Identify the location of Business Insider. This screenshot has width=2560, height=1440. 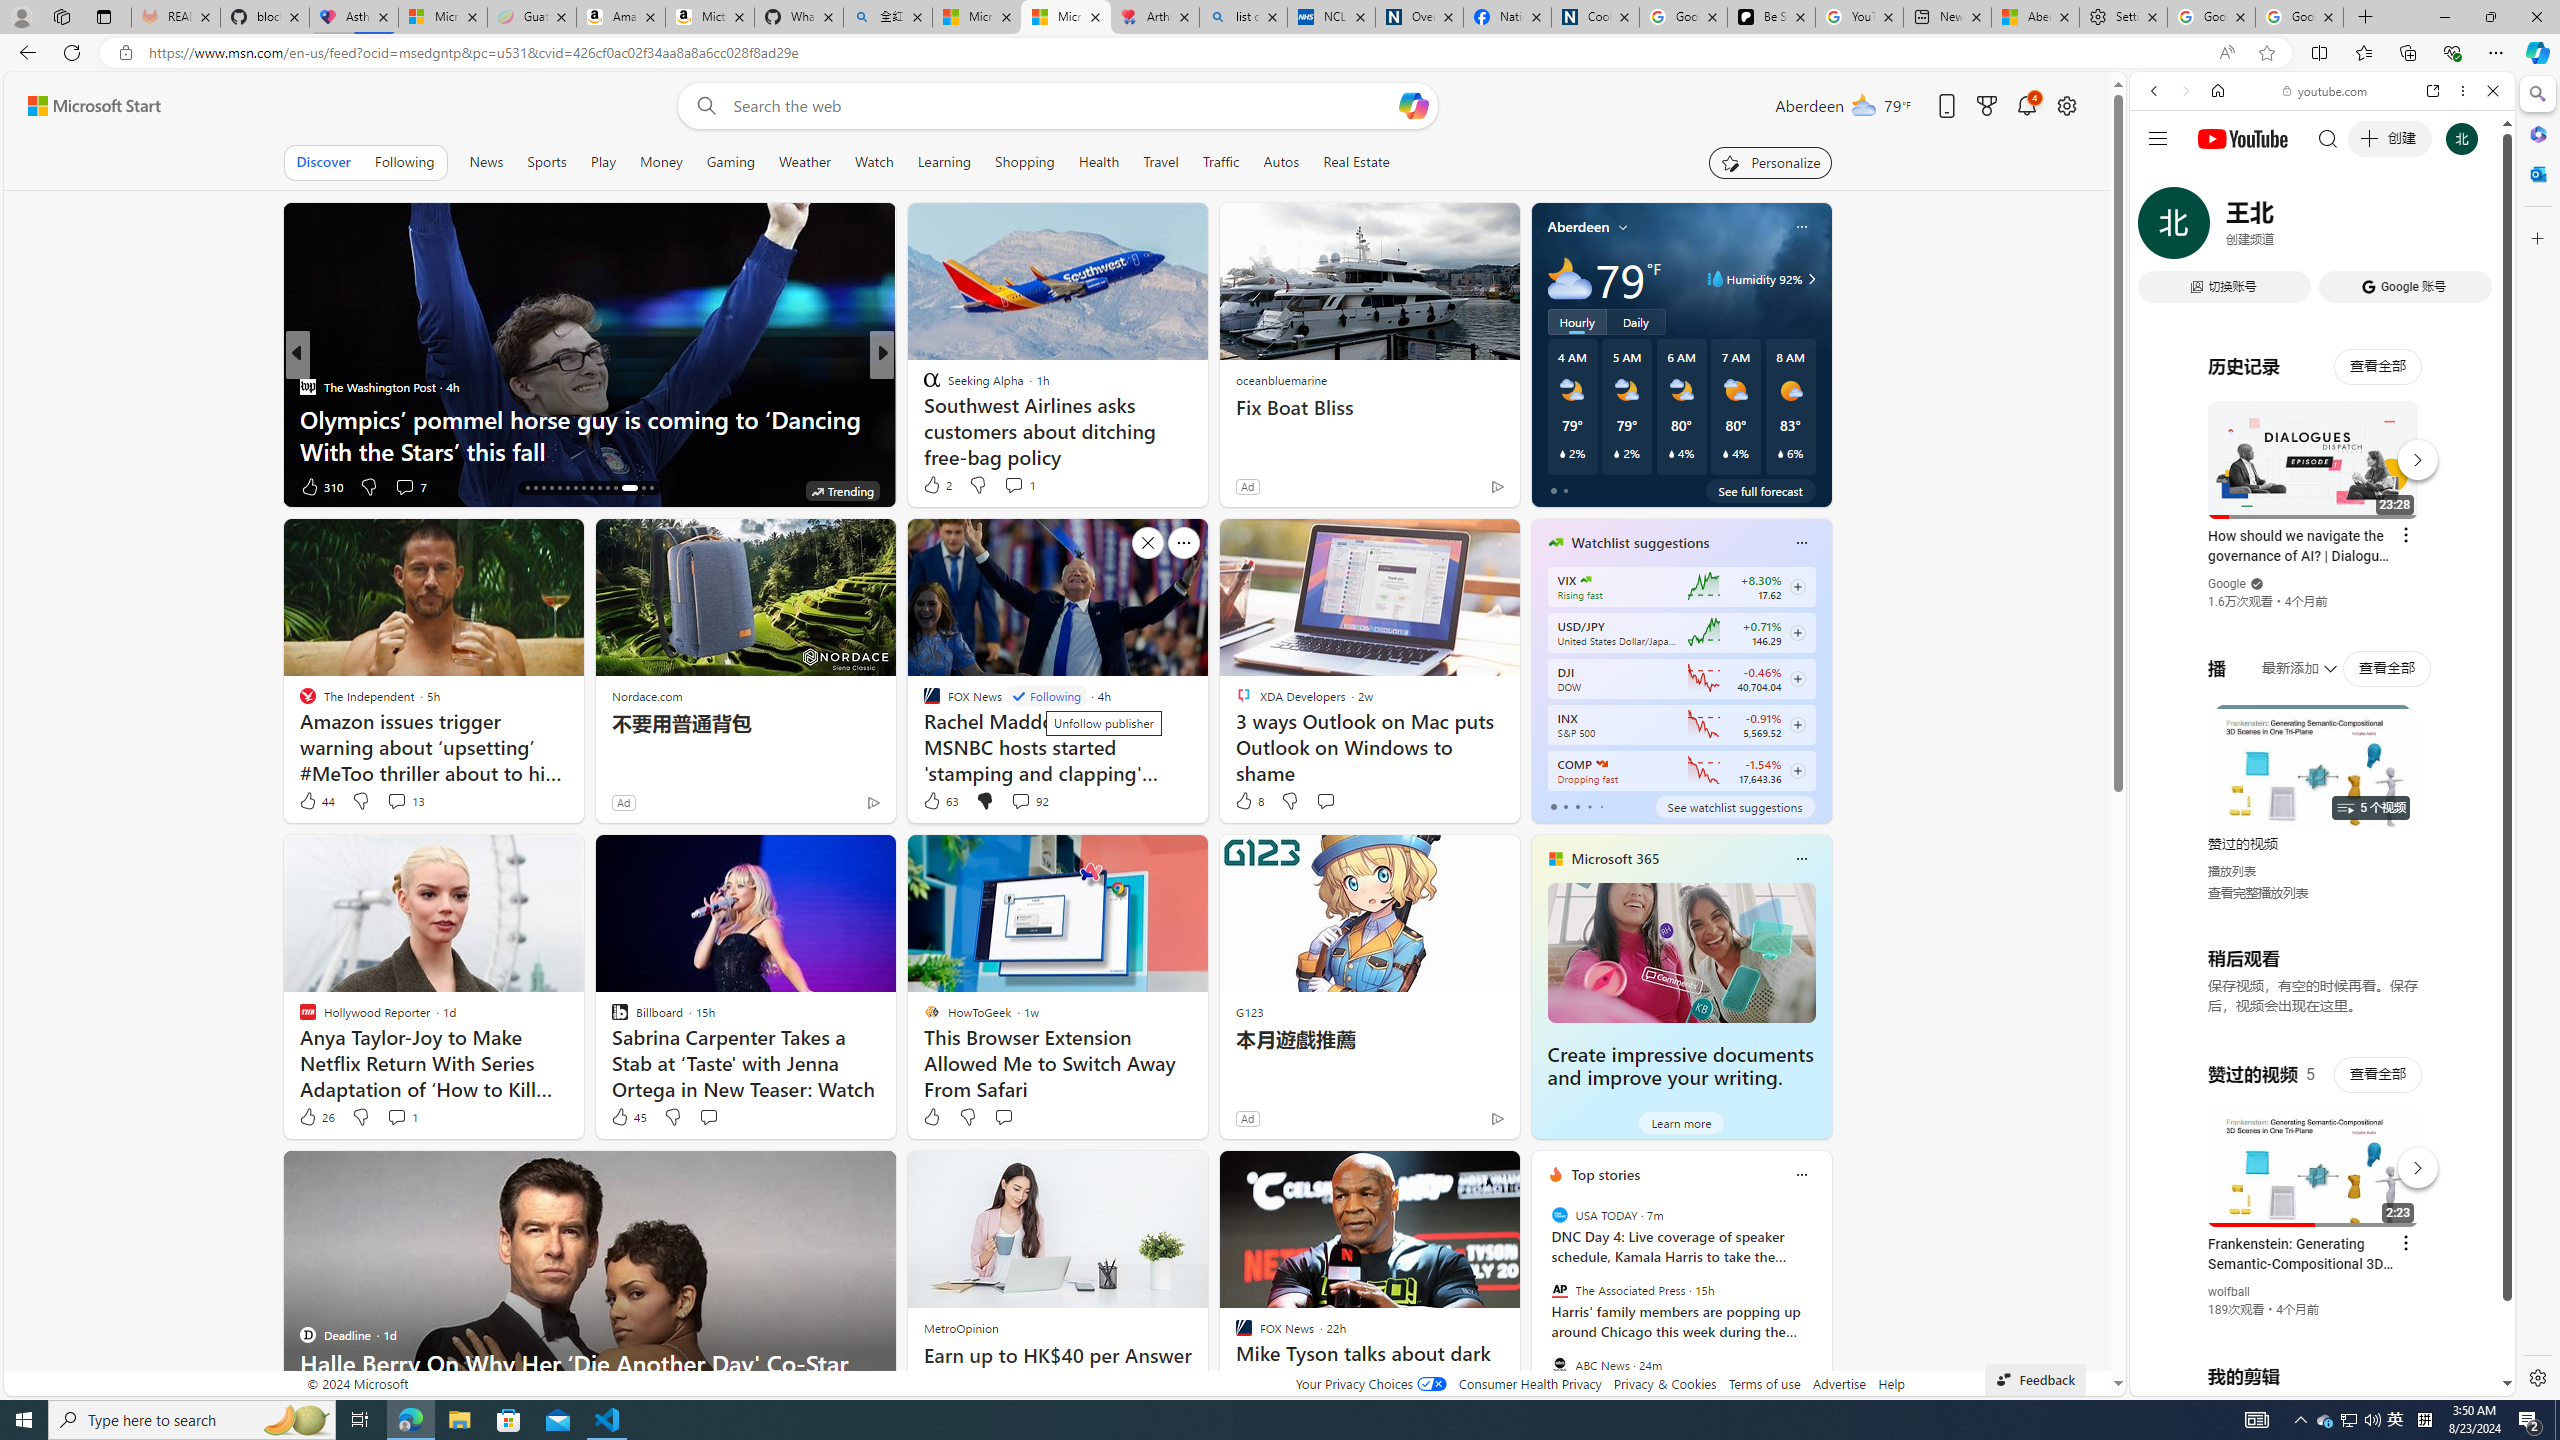
(306, 386).